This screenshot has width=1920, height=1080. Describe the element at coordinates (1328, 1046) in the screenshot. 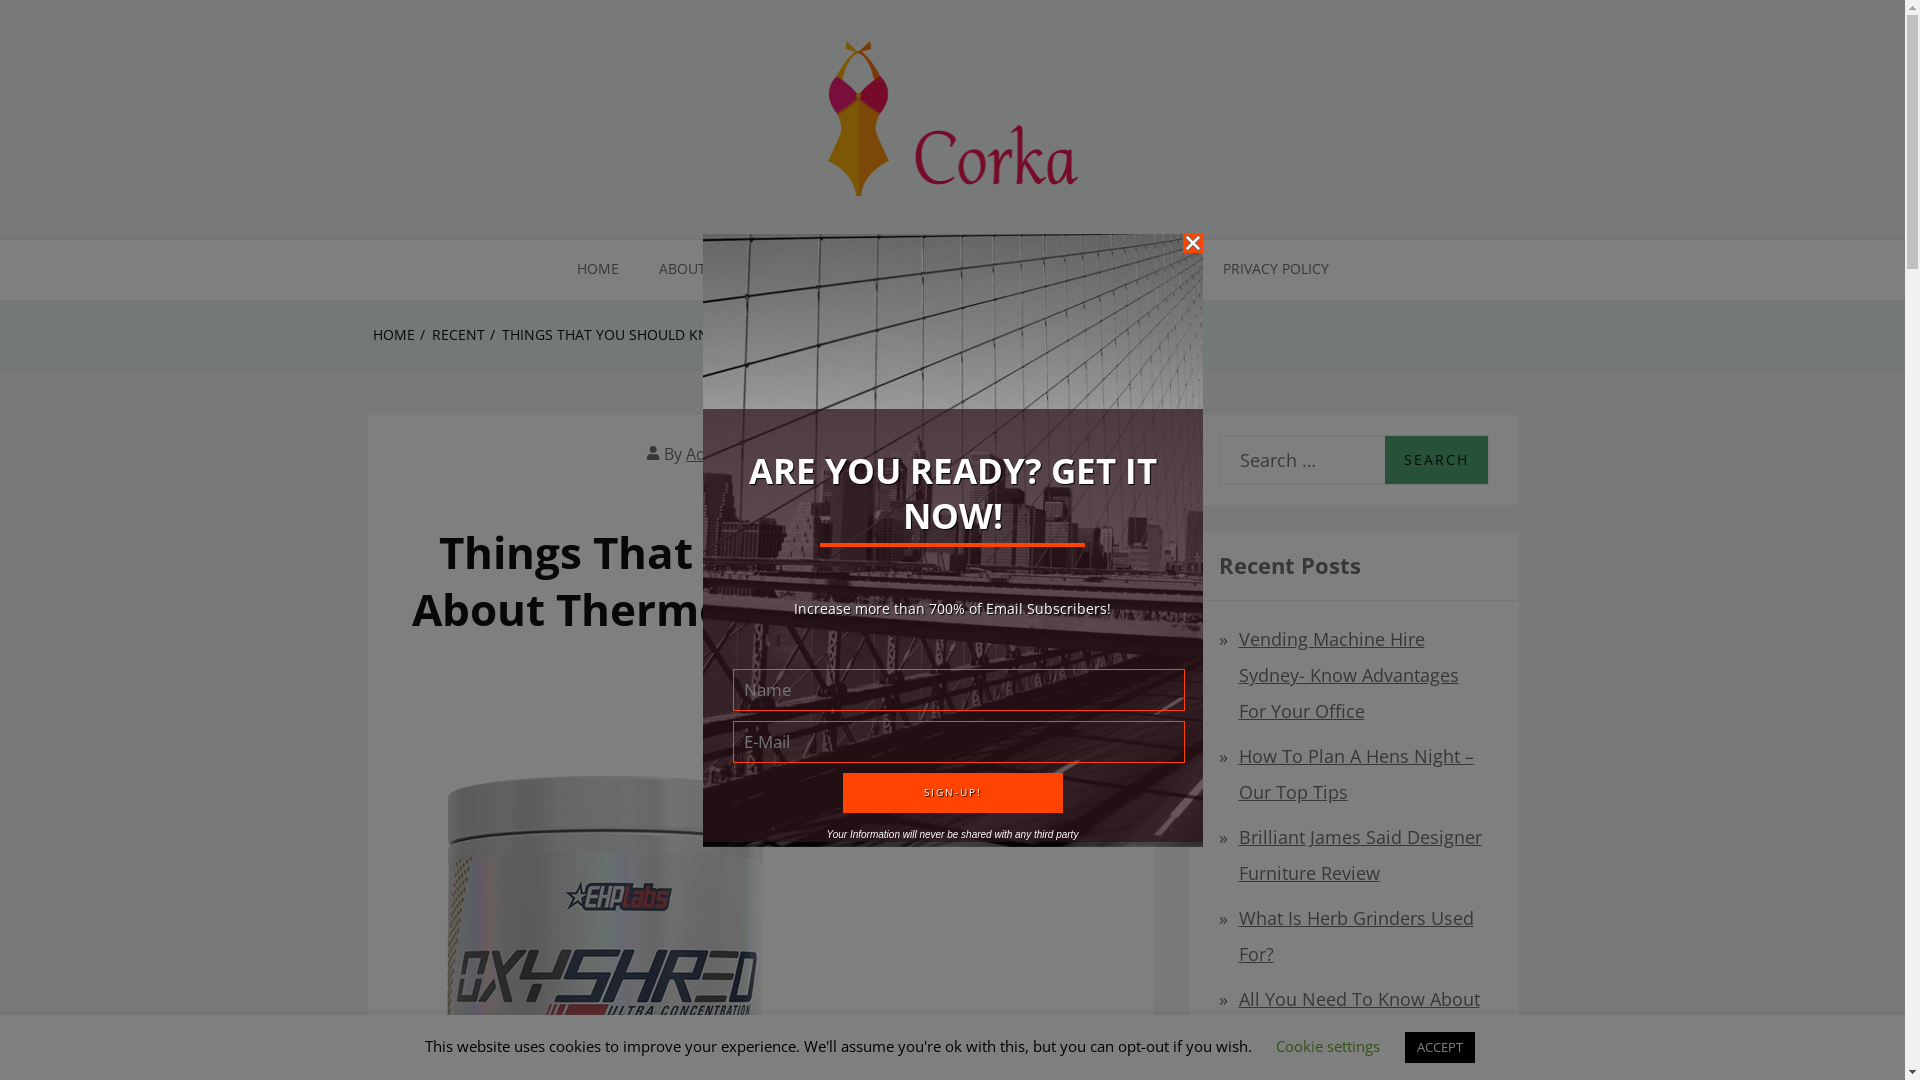

I see `Cookie settings` at that location.